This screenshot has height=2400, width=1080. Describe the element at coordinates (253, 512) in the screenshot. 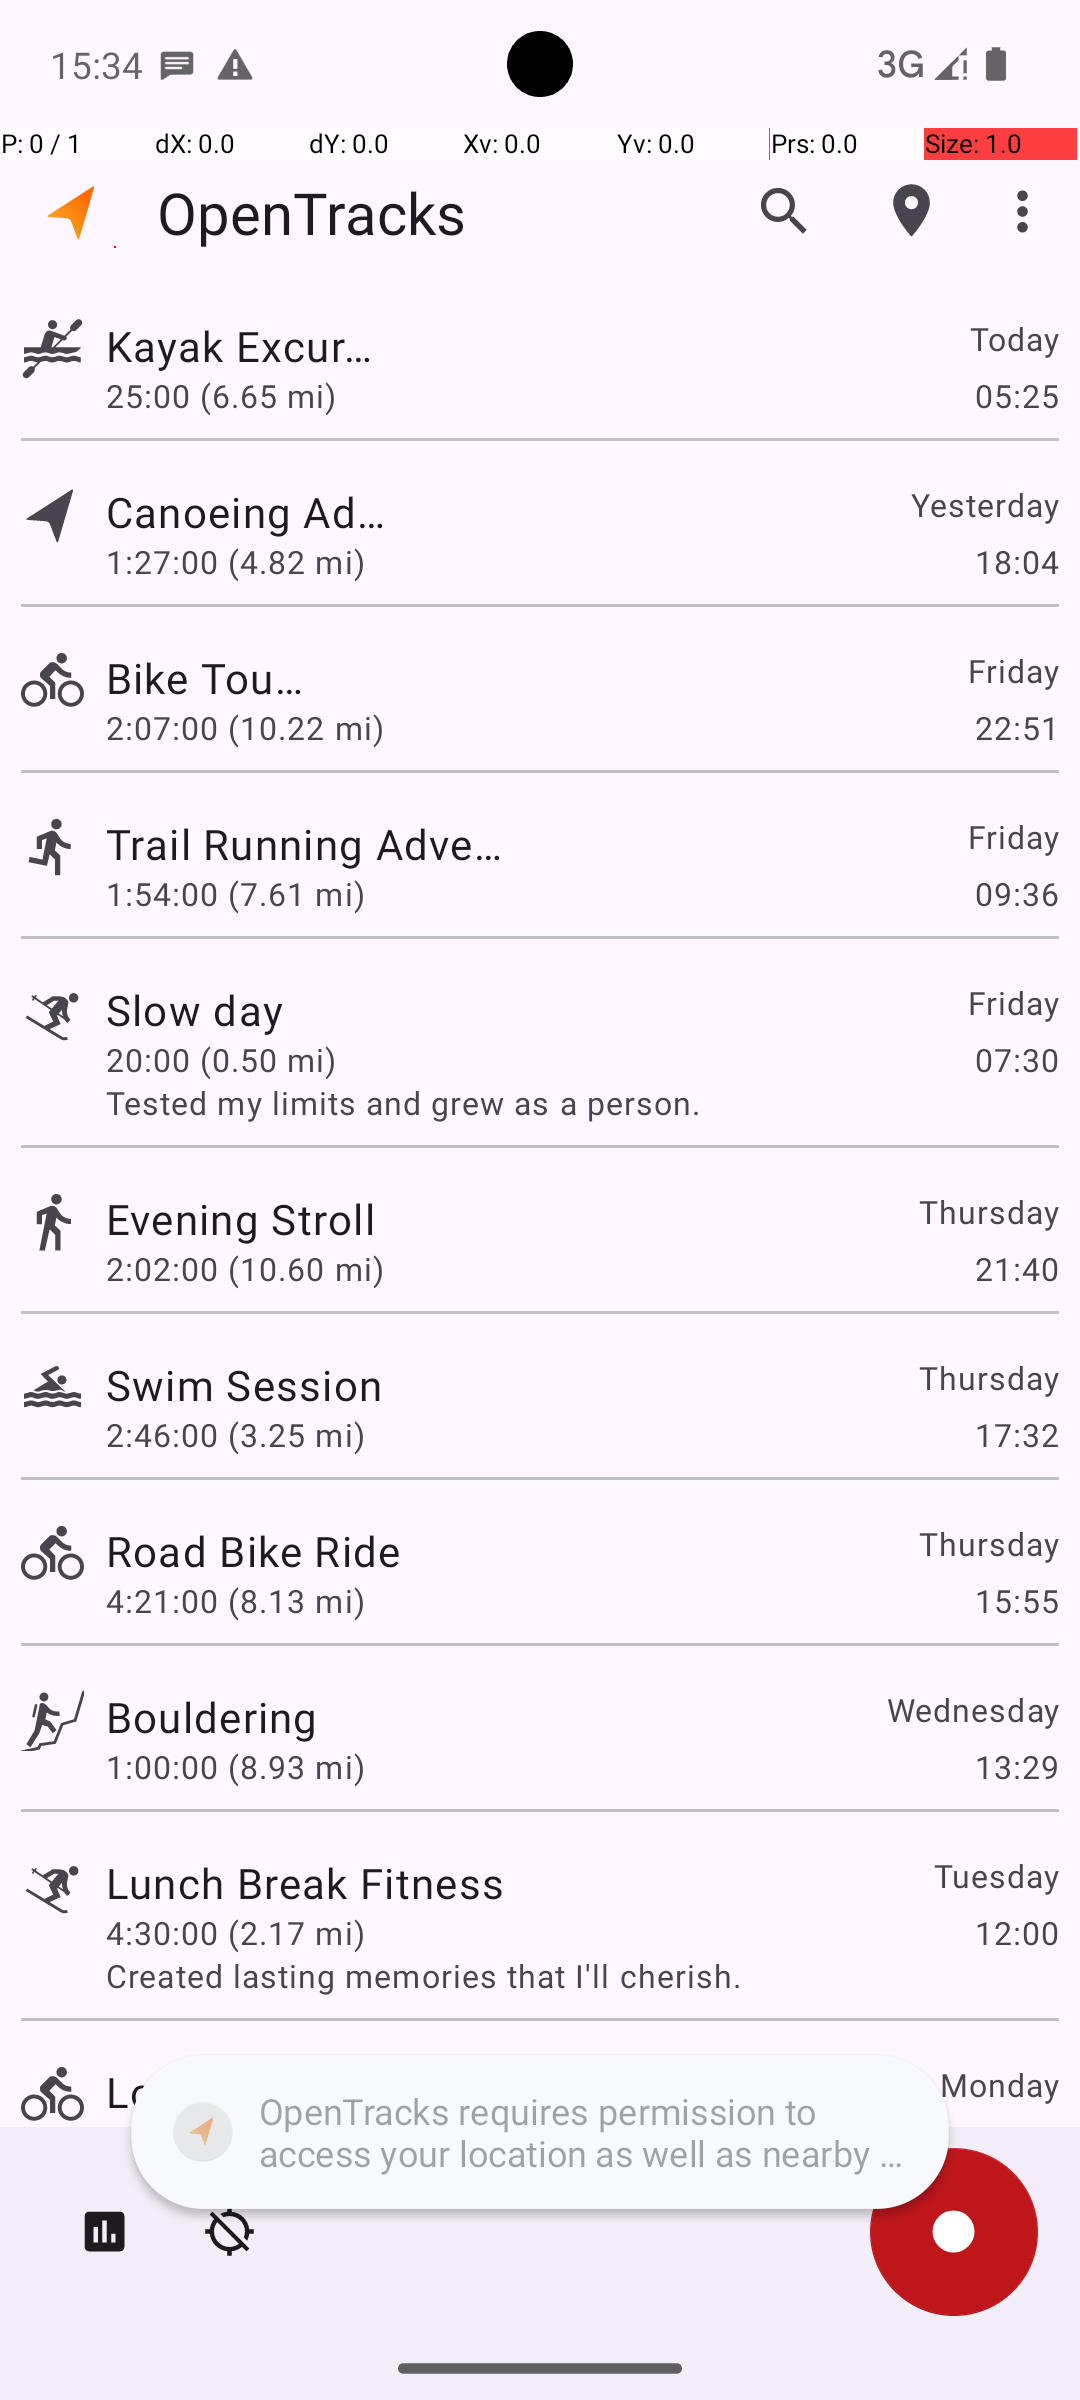

I see `Canoeing Adventure` at that location.